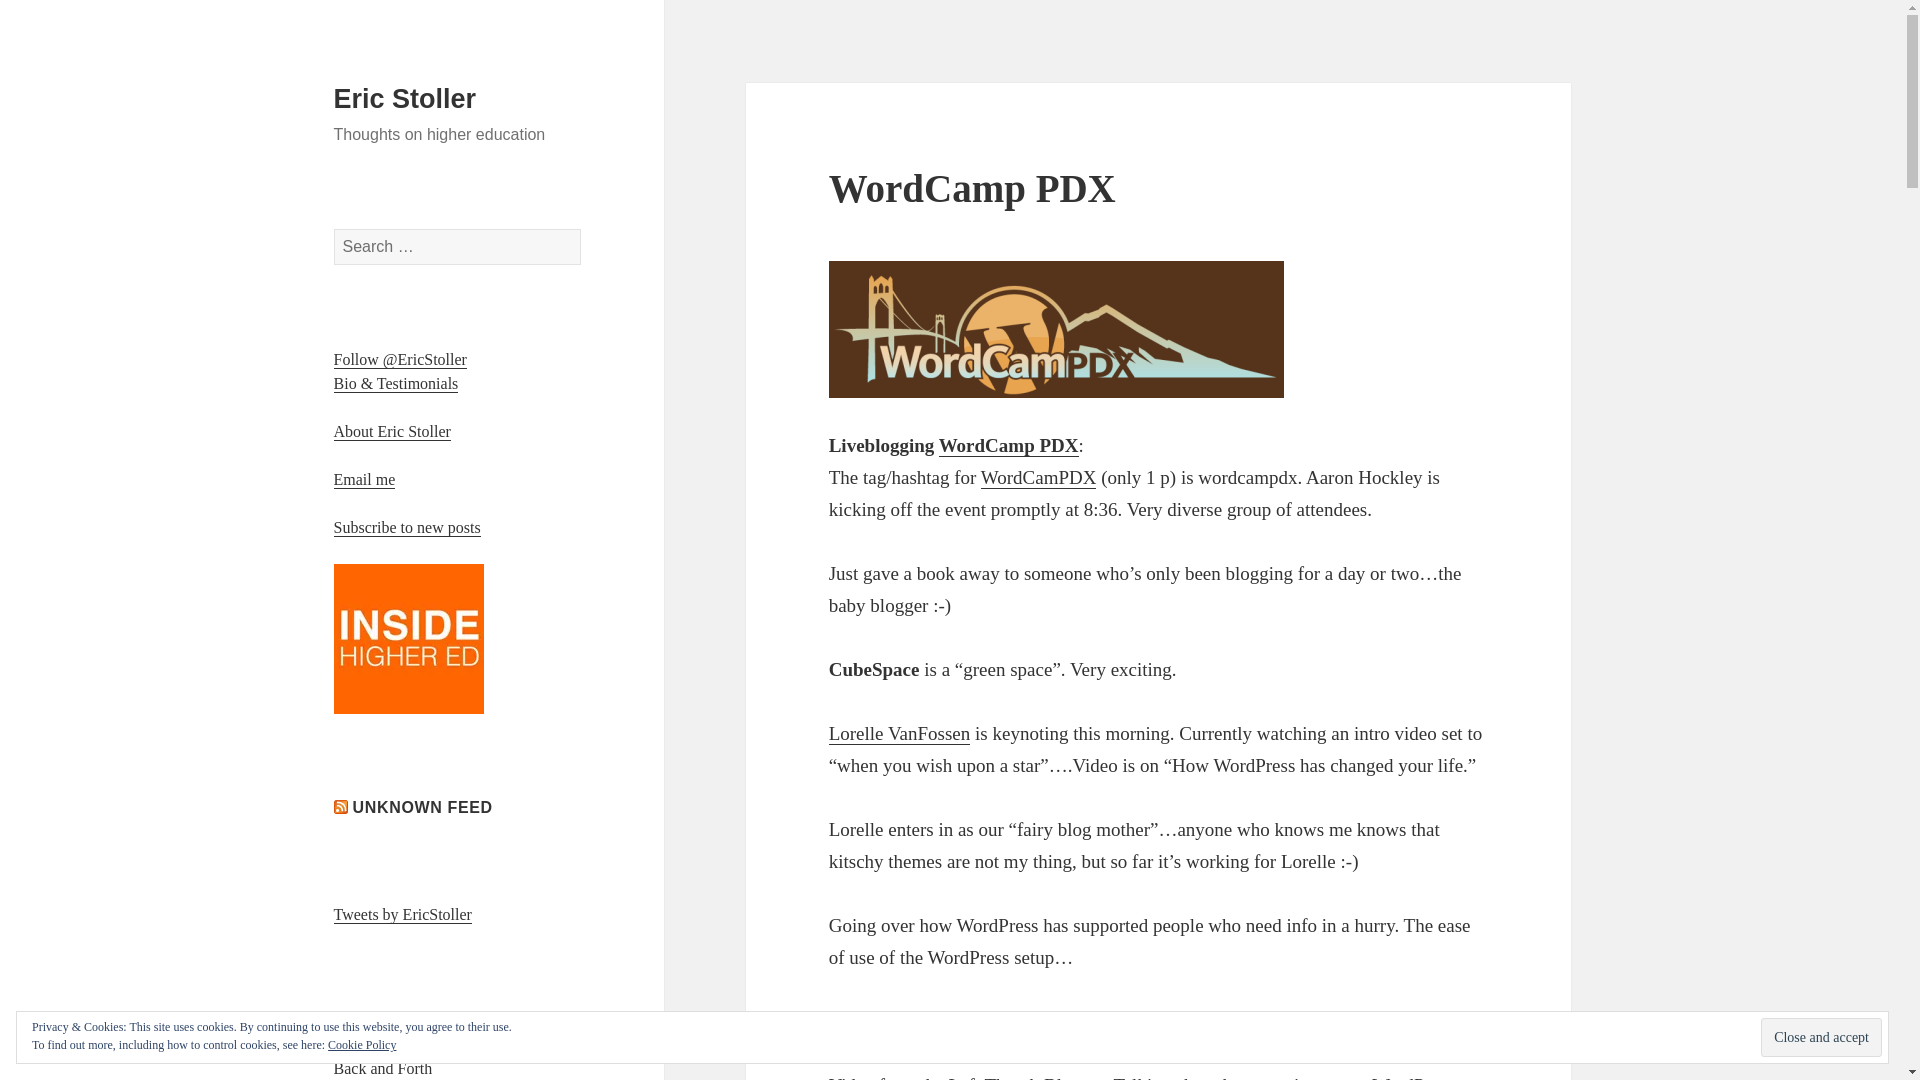  I want to click on Email Eric, so click(364, 480).